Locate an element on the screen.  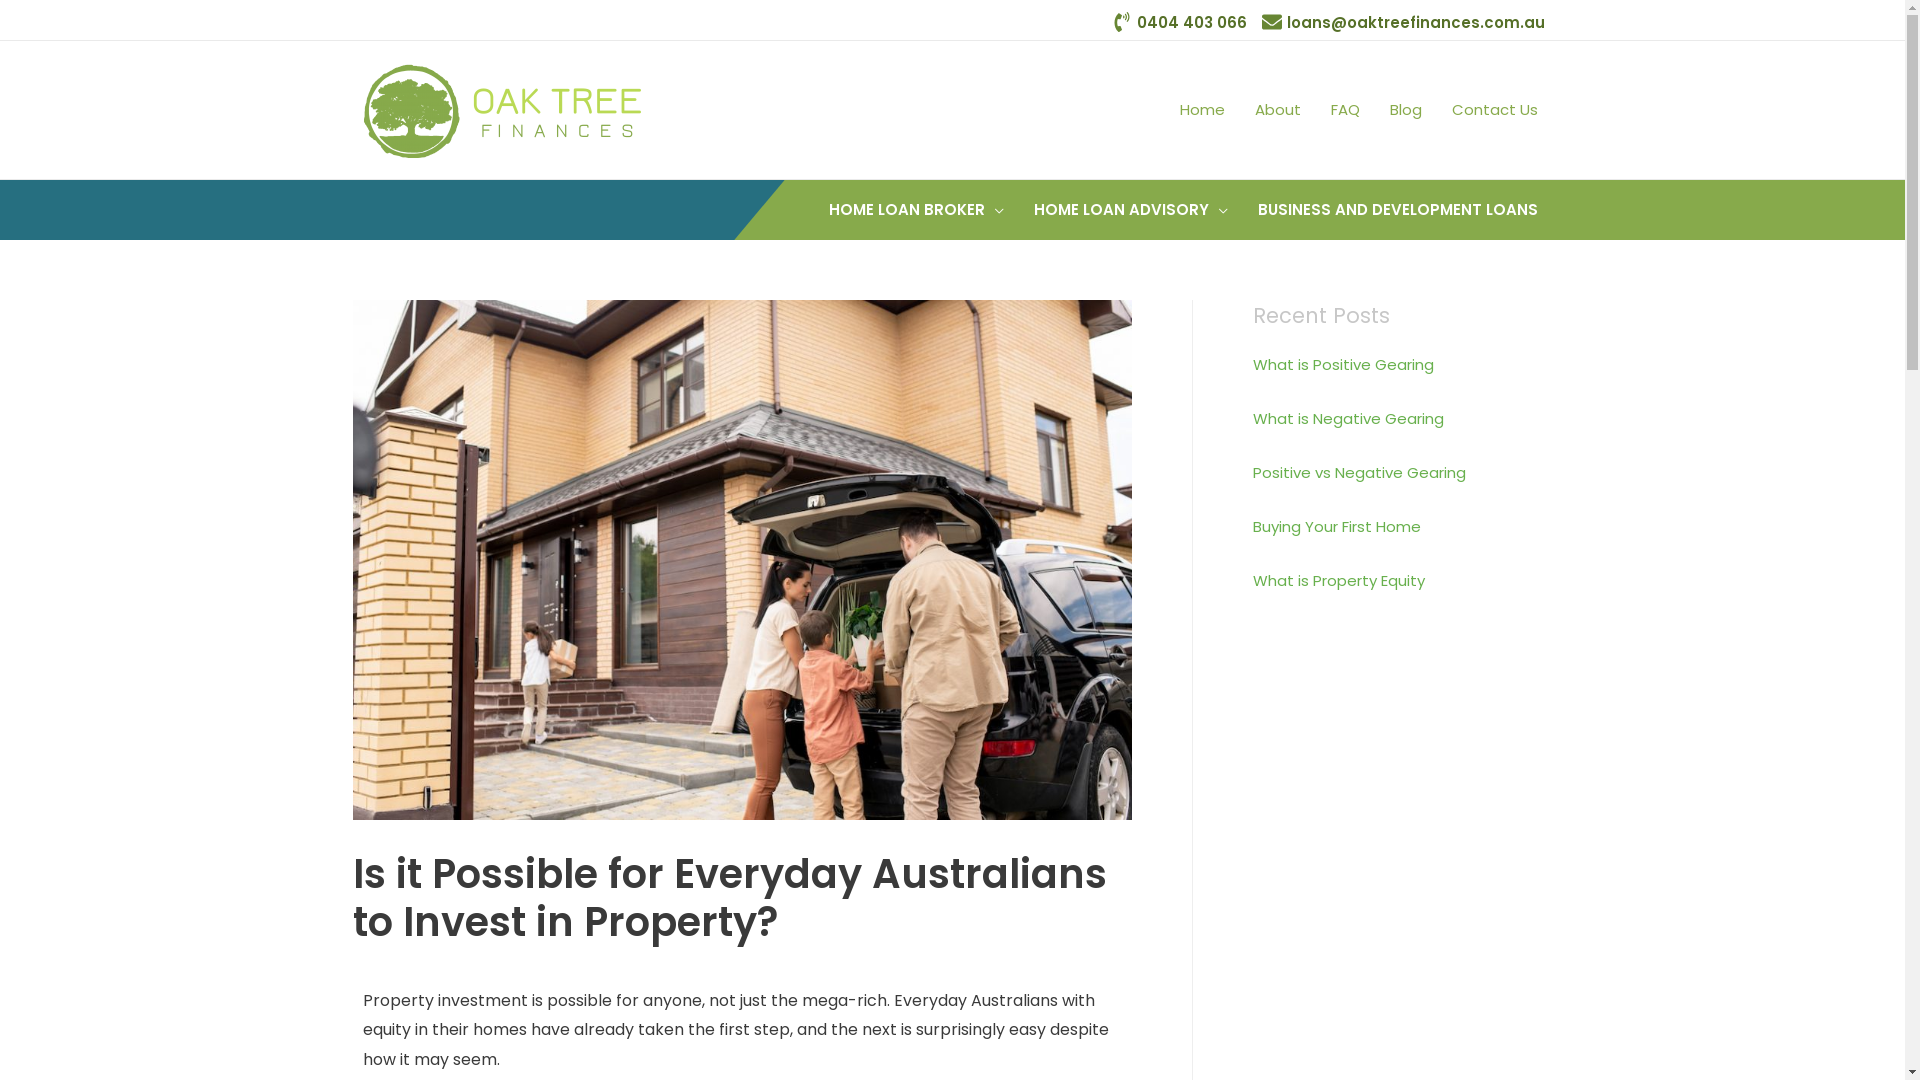
What is Positive Gearing is located at coordinates (1342, 364).